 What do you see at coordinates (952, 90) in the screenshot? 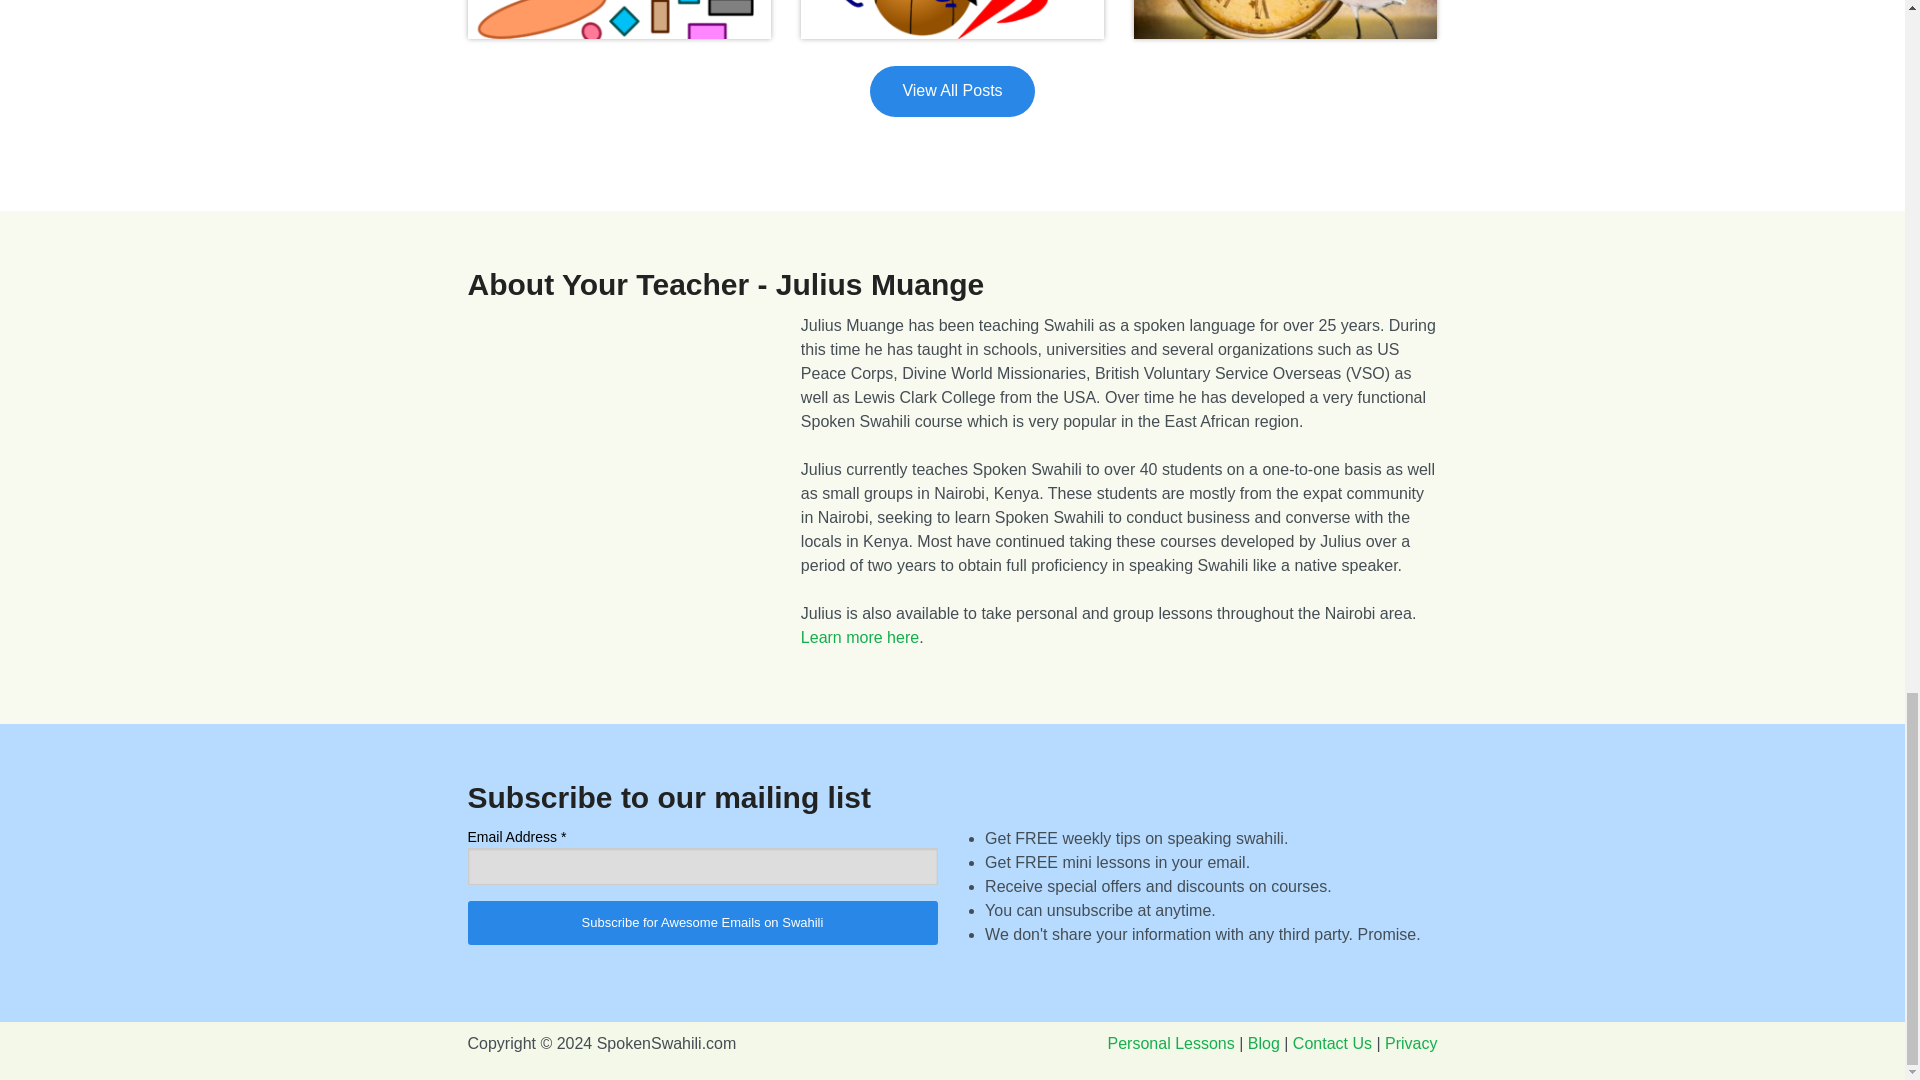
I see `View All Posts` at bounding box center [952, 90].